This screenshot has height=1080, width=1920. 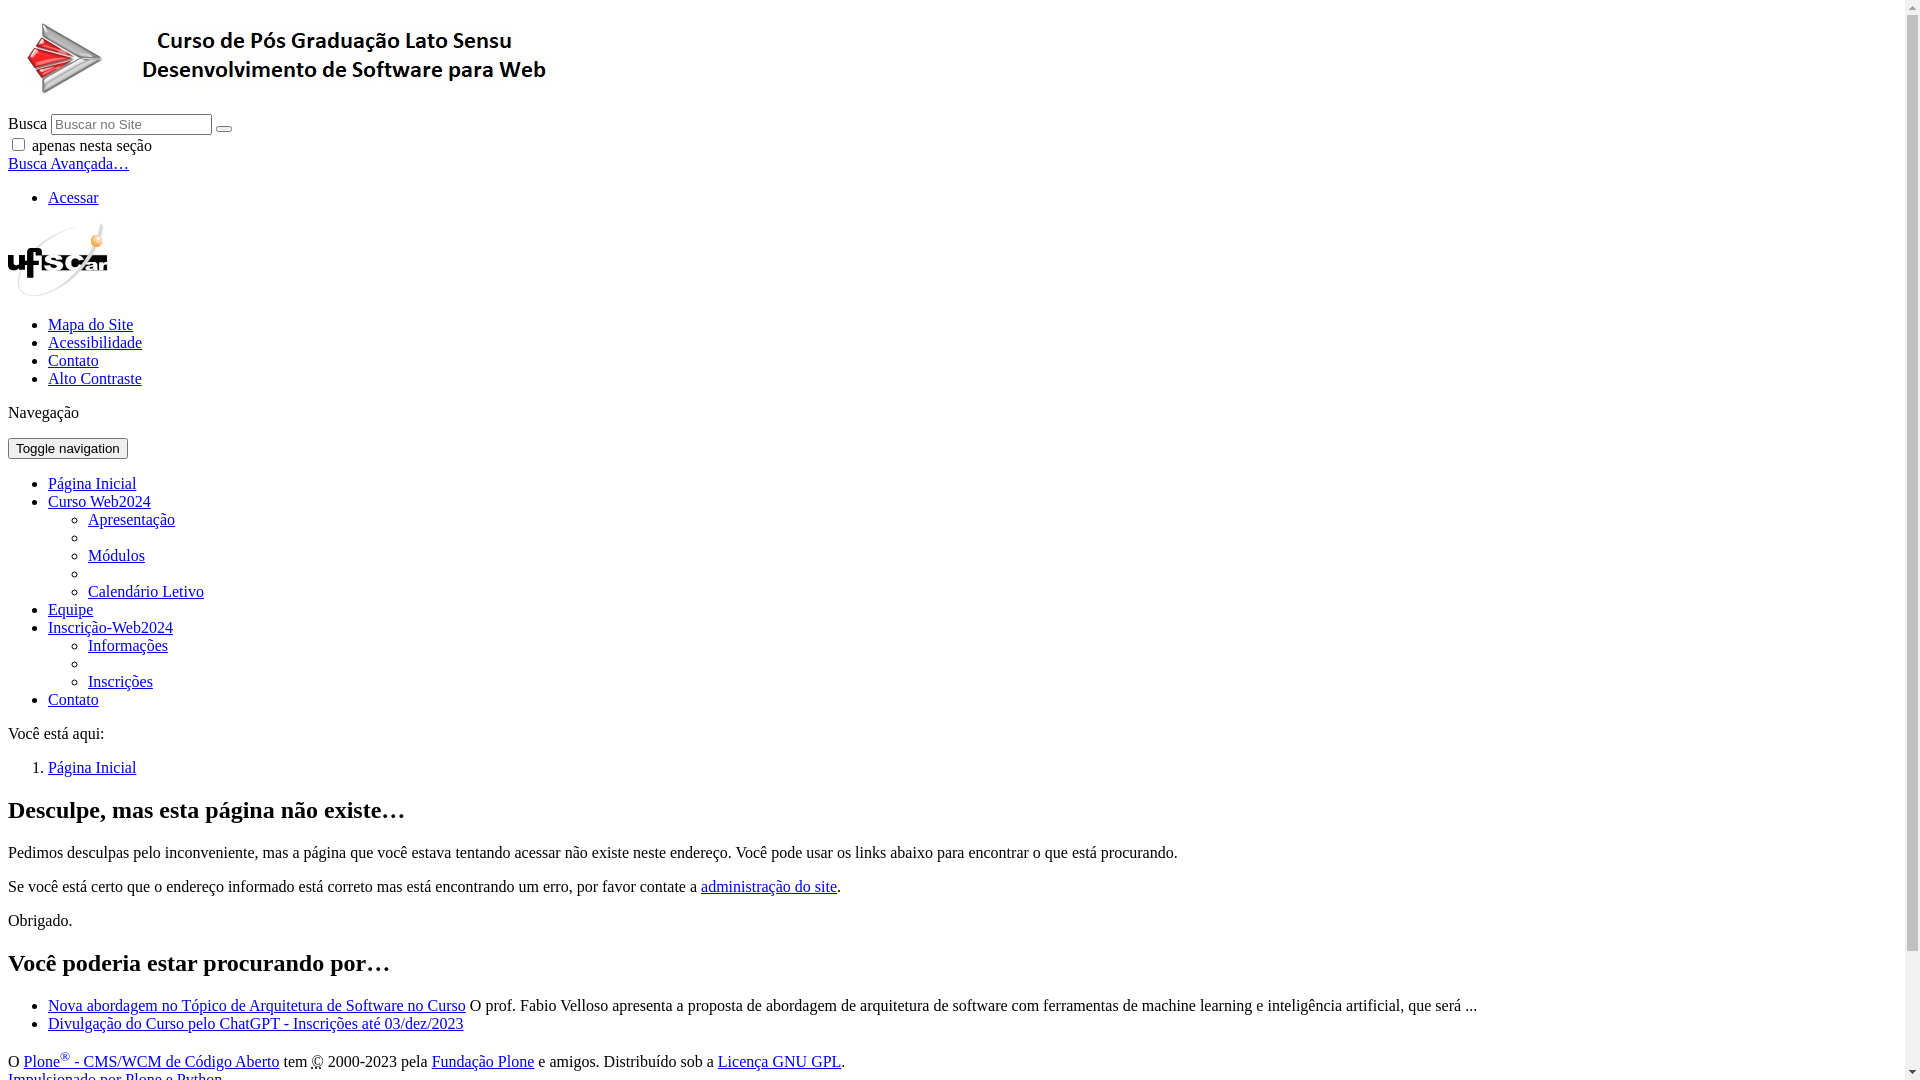 I want to click on Lato Sensu DC, so click(x=298, y=59).